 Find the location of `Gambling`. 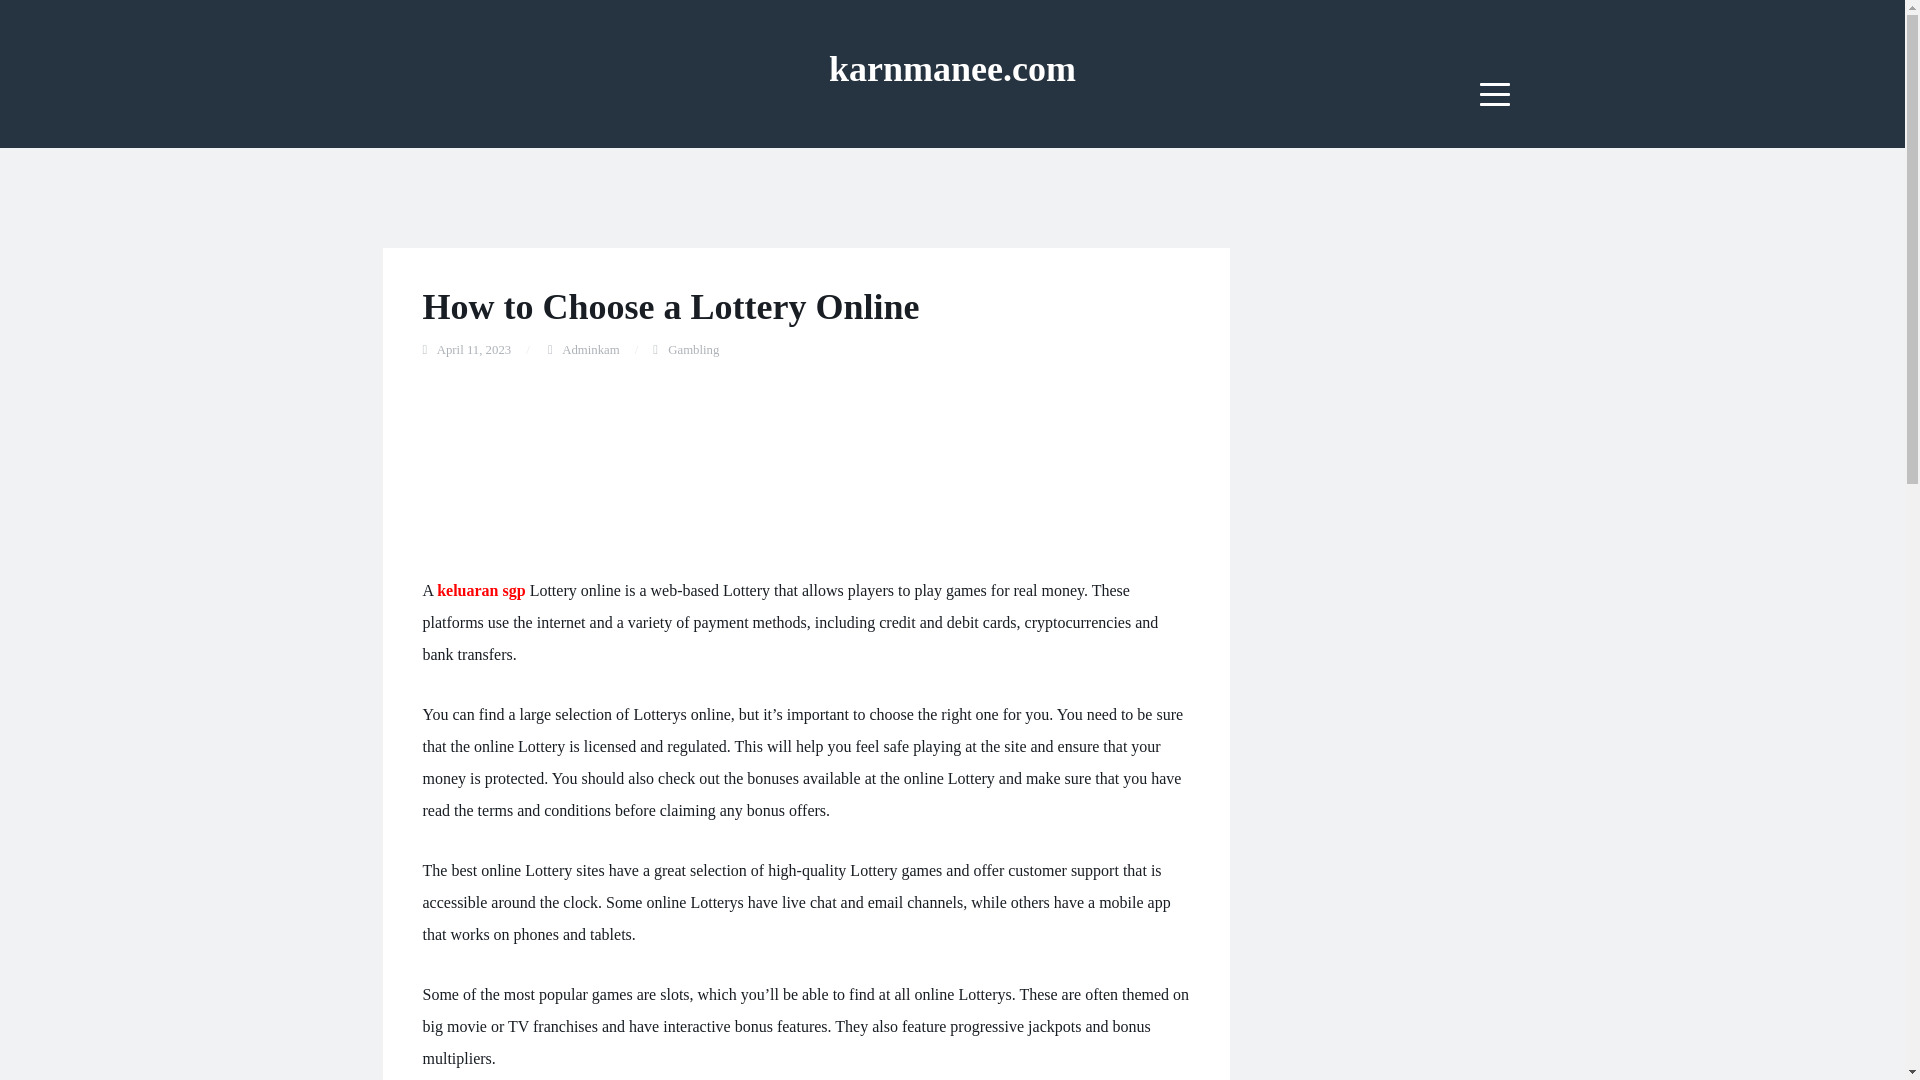

Gambling is located at coordinates (693, 350).